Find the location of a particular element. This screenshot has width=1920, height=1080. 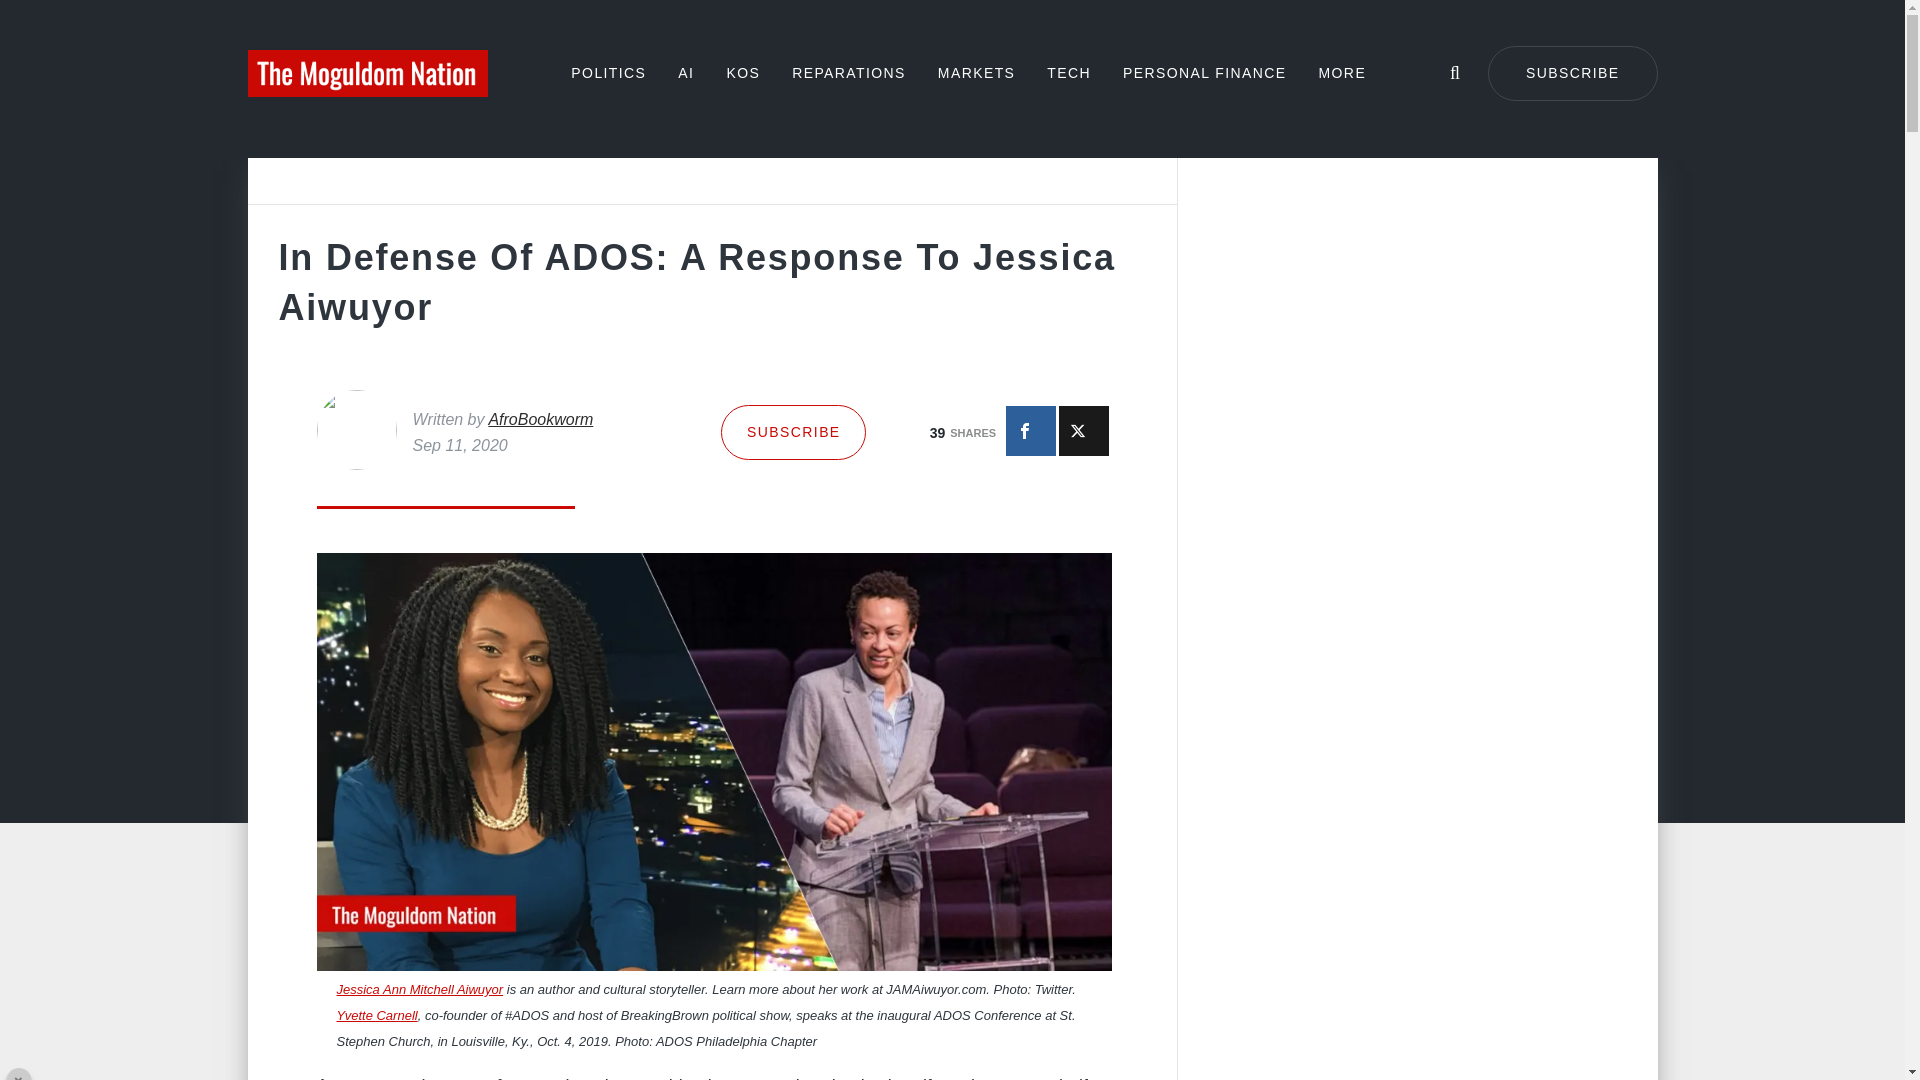

TWEET is located at coordinates (1084, 430).